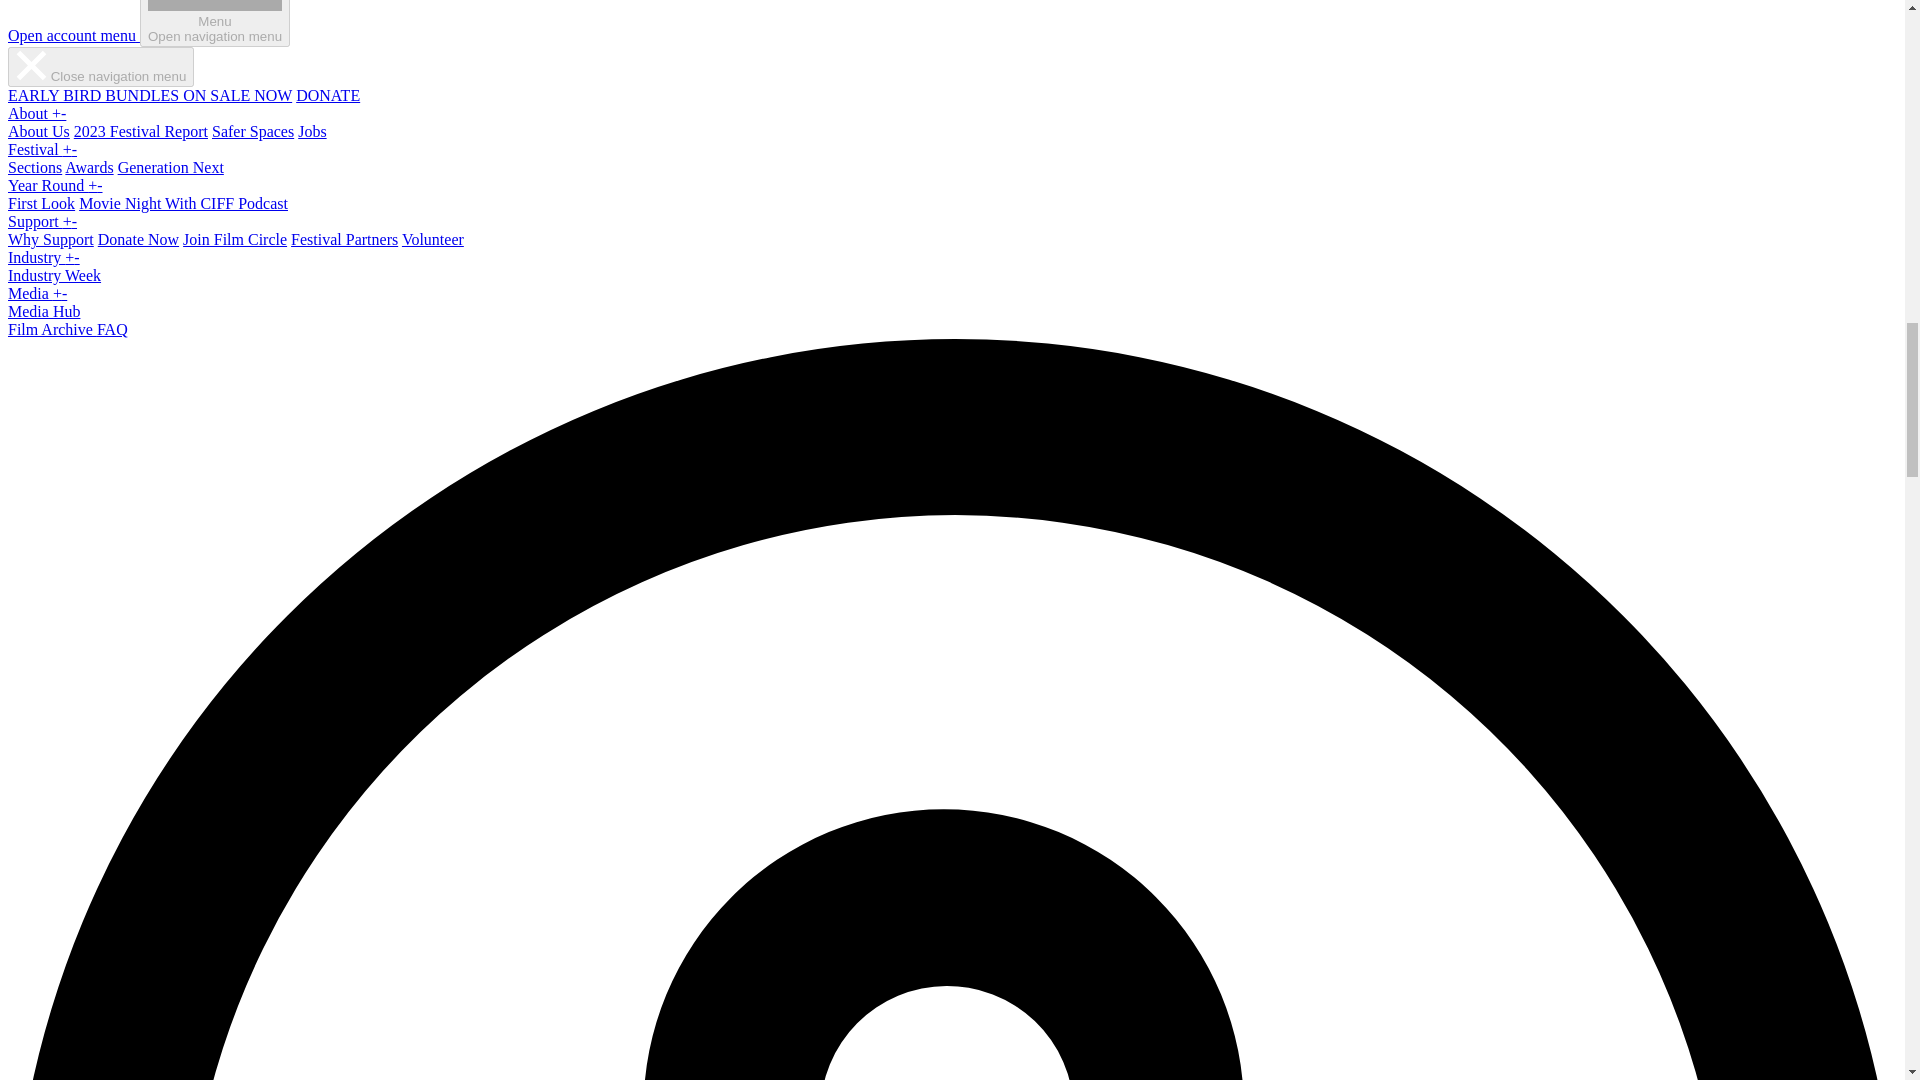  I want to click on Close navigation menu, so click(312, 132).